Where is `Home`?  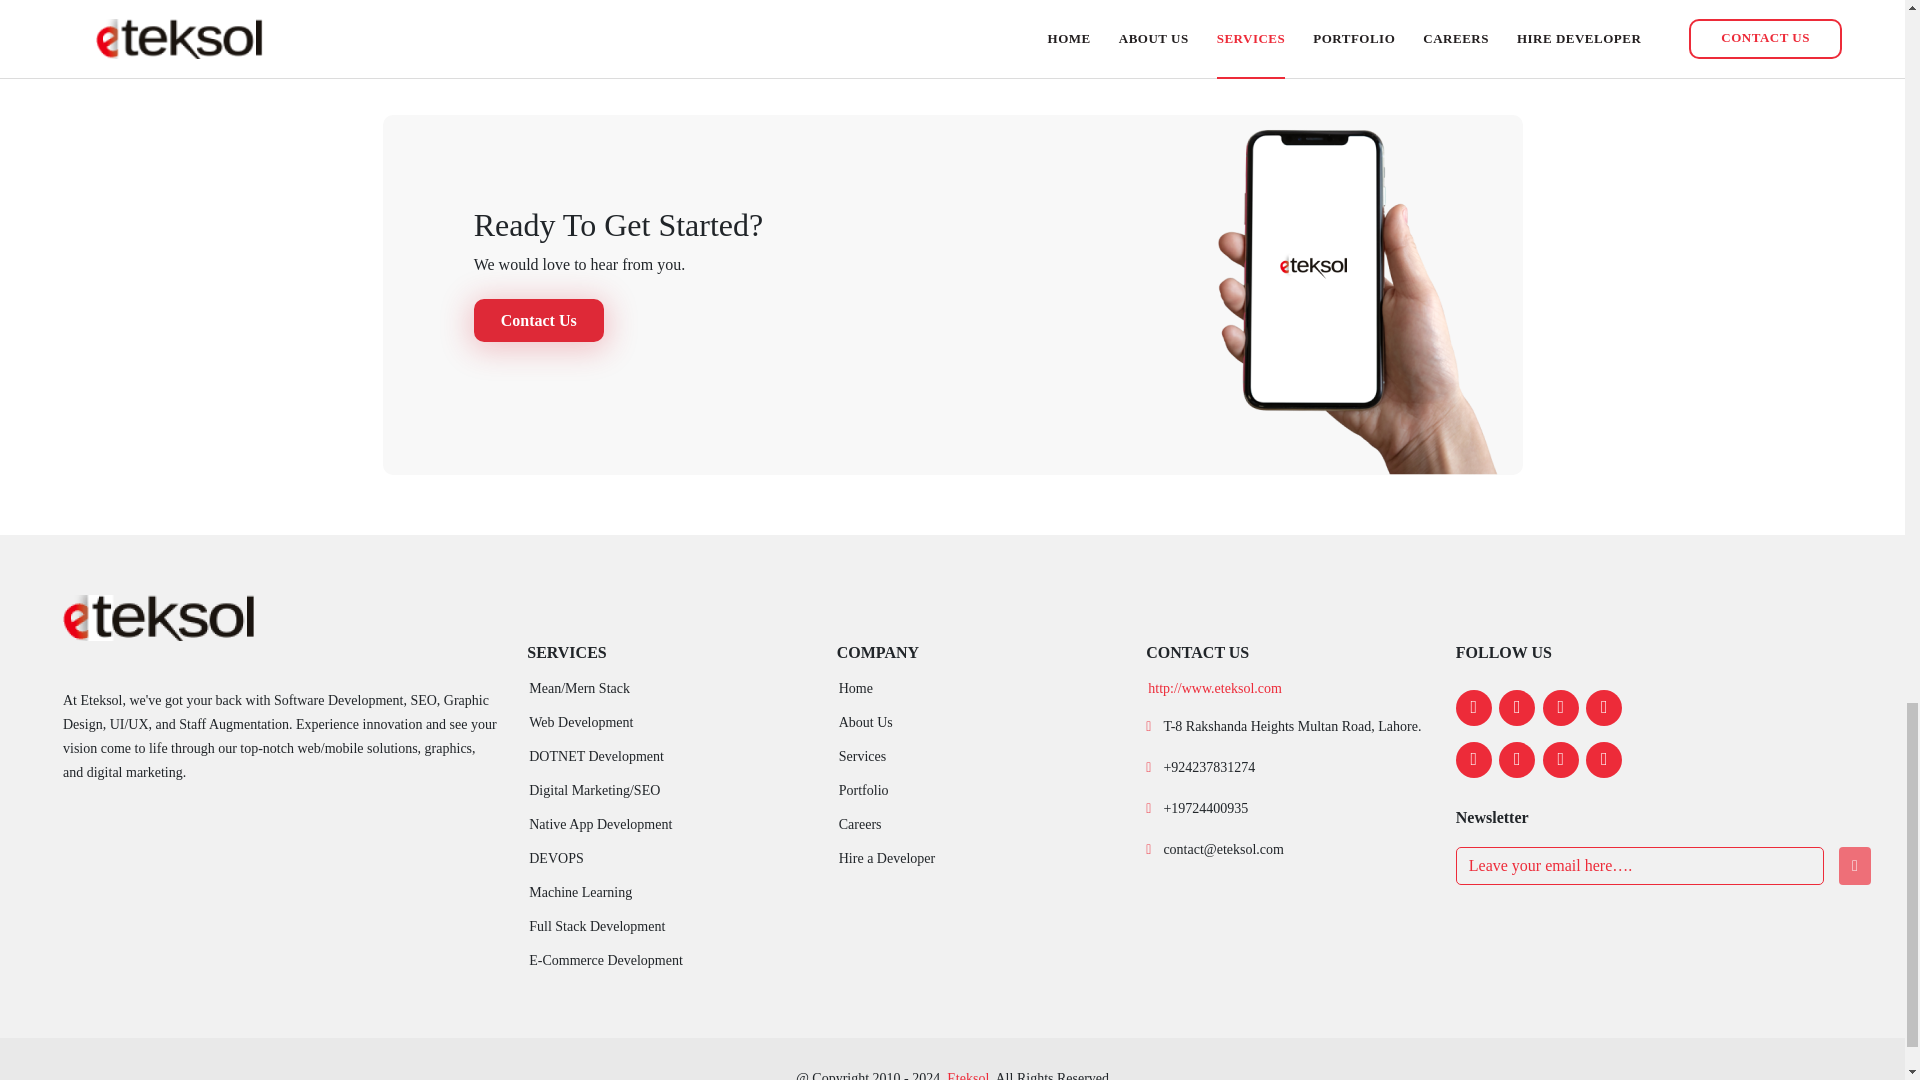
Home is located at coordinates (856, 688).